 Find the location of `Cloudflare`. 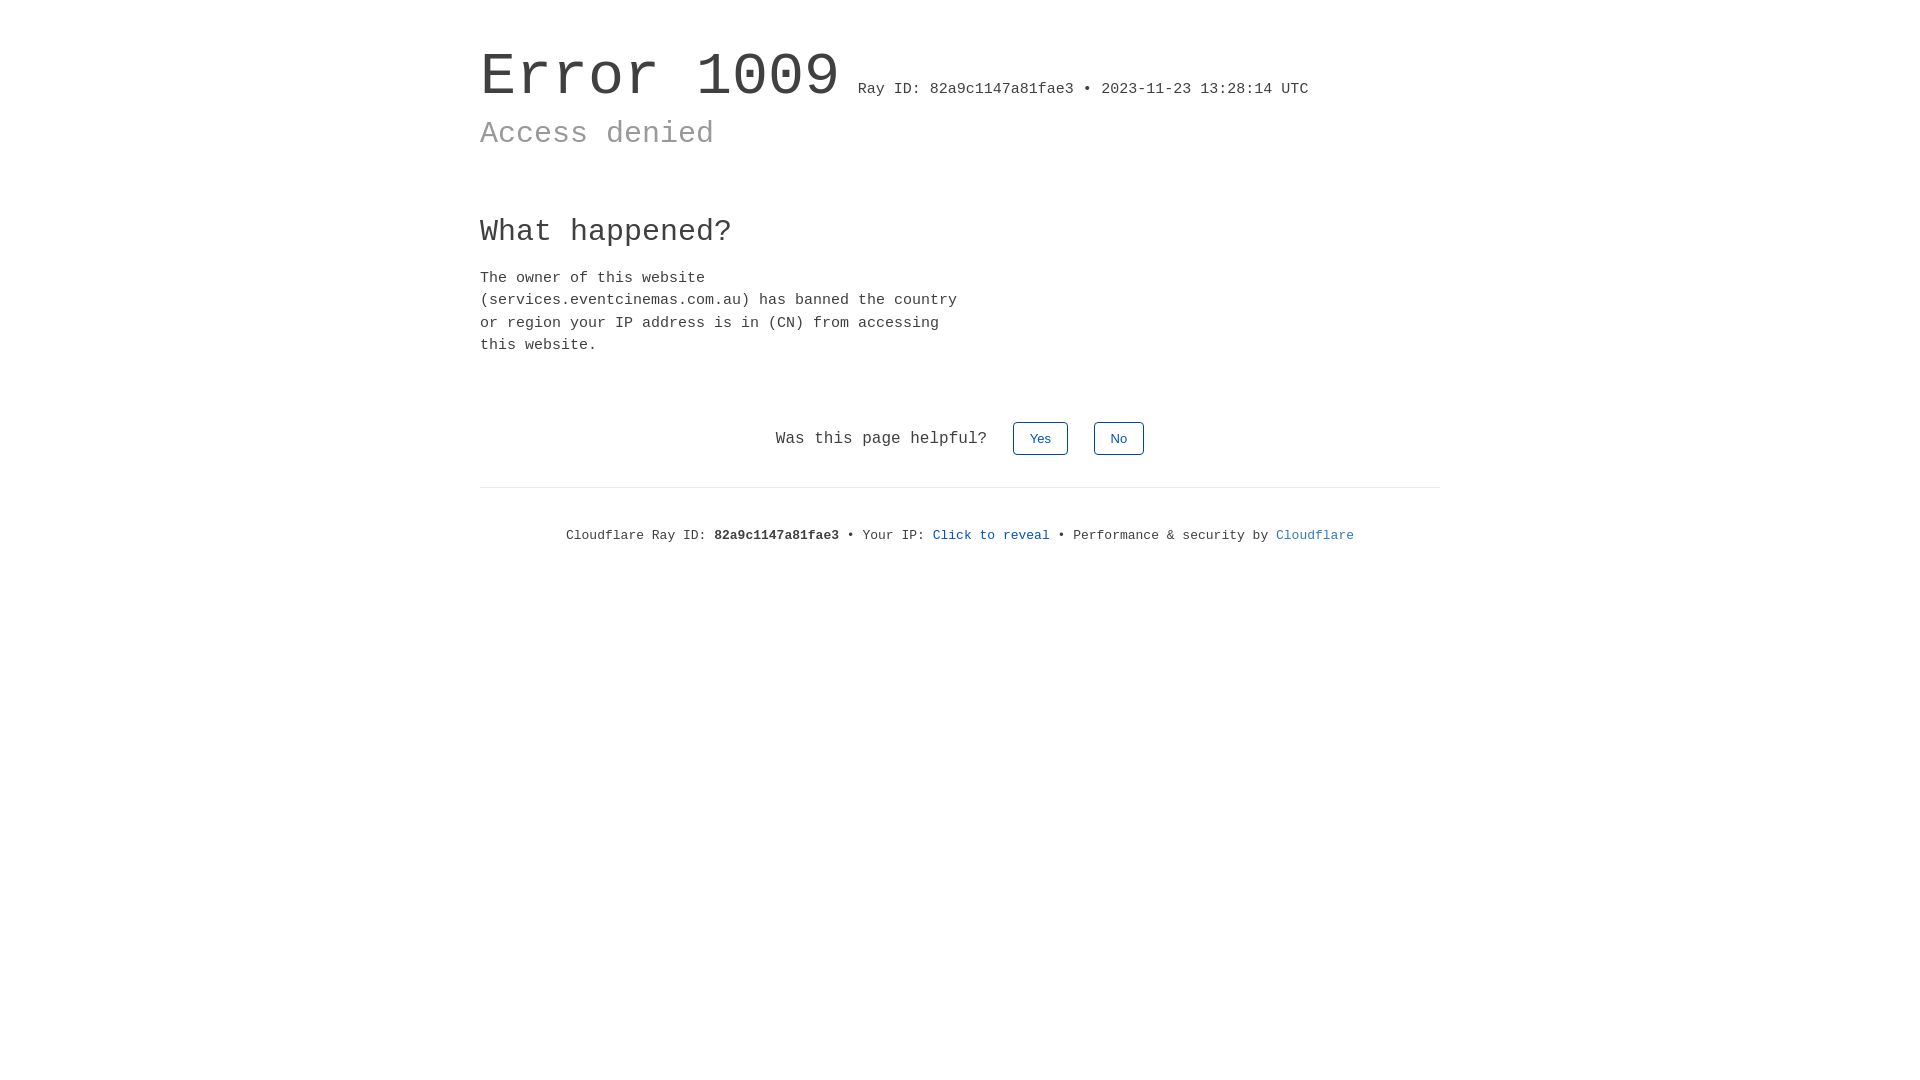

Cloudflare is located at coordinates (1315, 536).